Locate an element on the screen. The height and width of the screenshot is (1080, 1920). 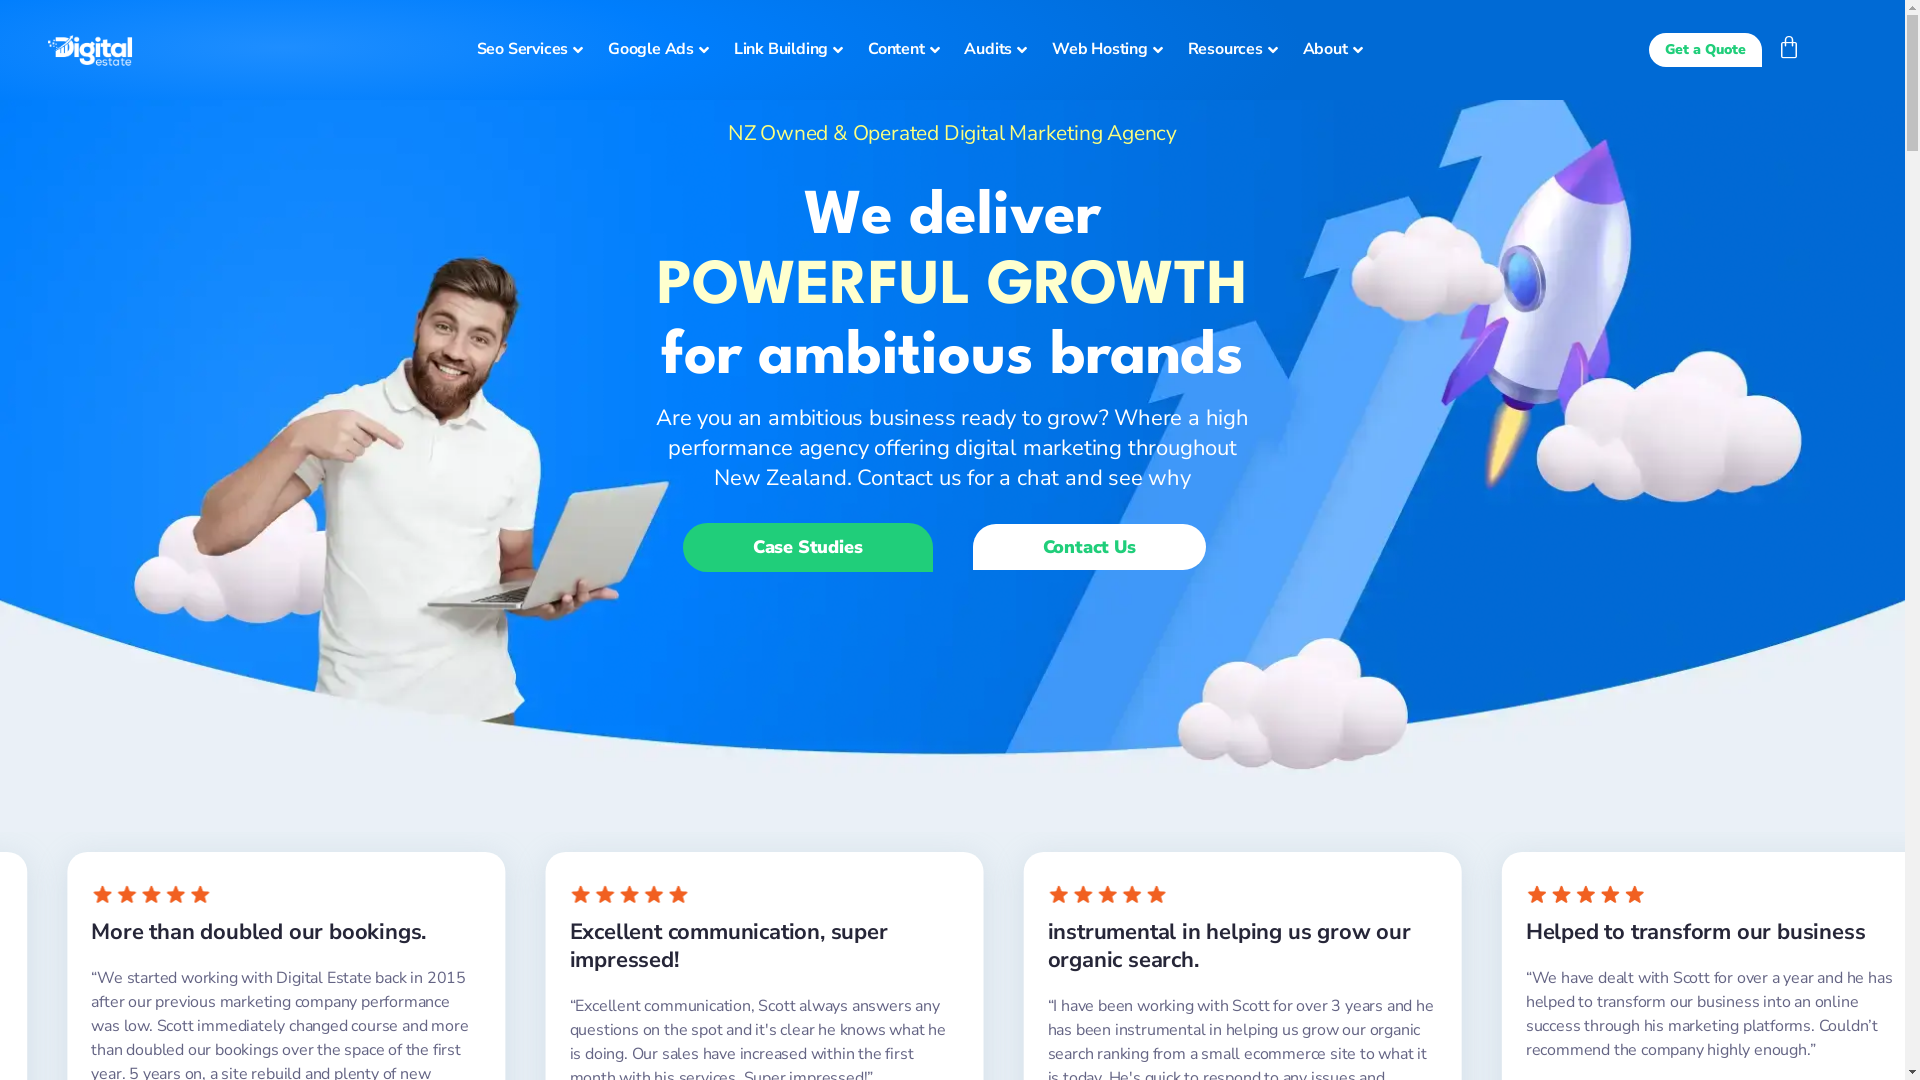
Audits is located at coordinates (998, 50).